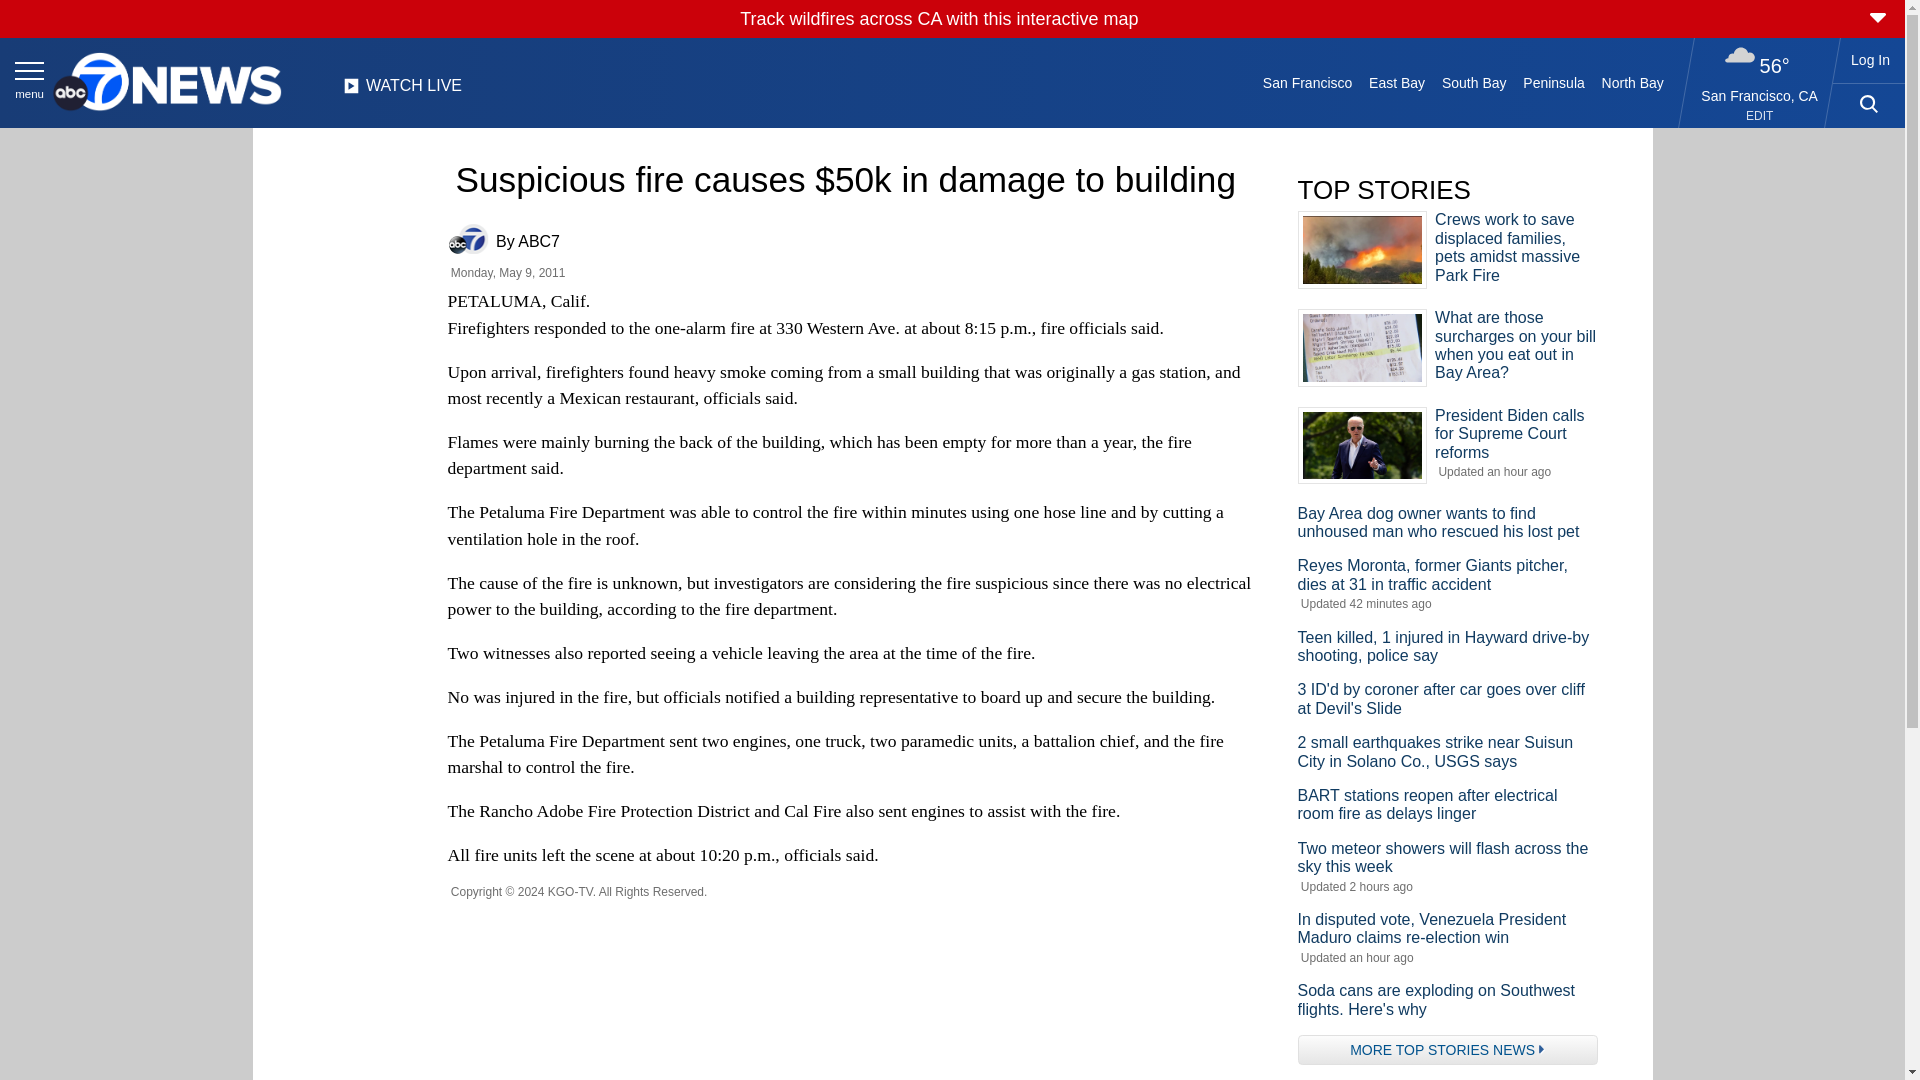  Describe the element at coordinates (402, 91) in the screenshot. I see `WATCH LIVE` at that location.